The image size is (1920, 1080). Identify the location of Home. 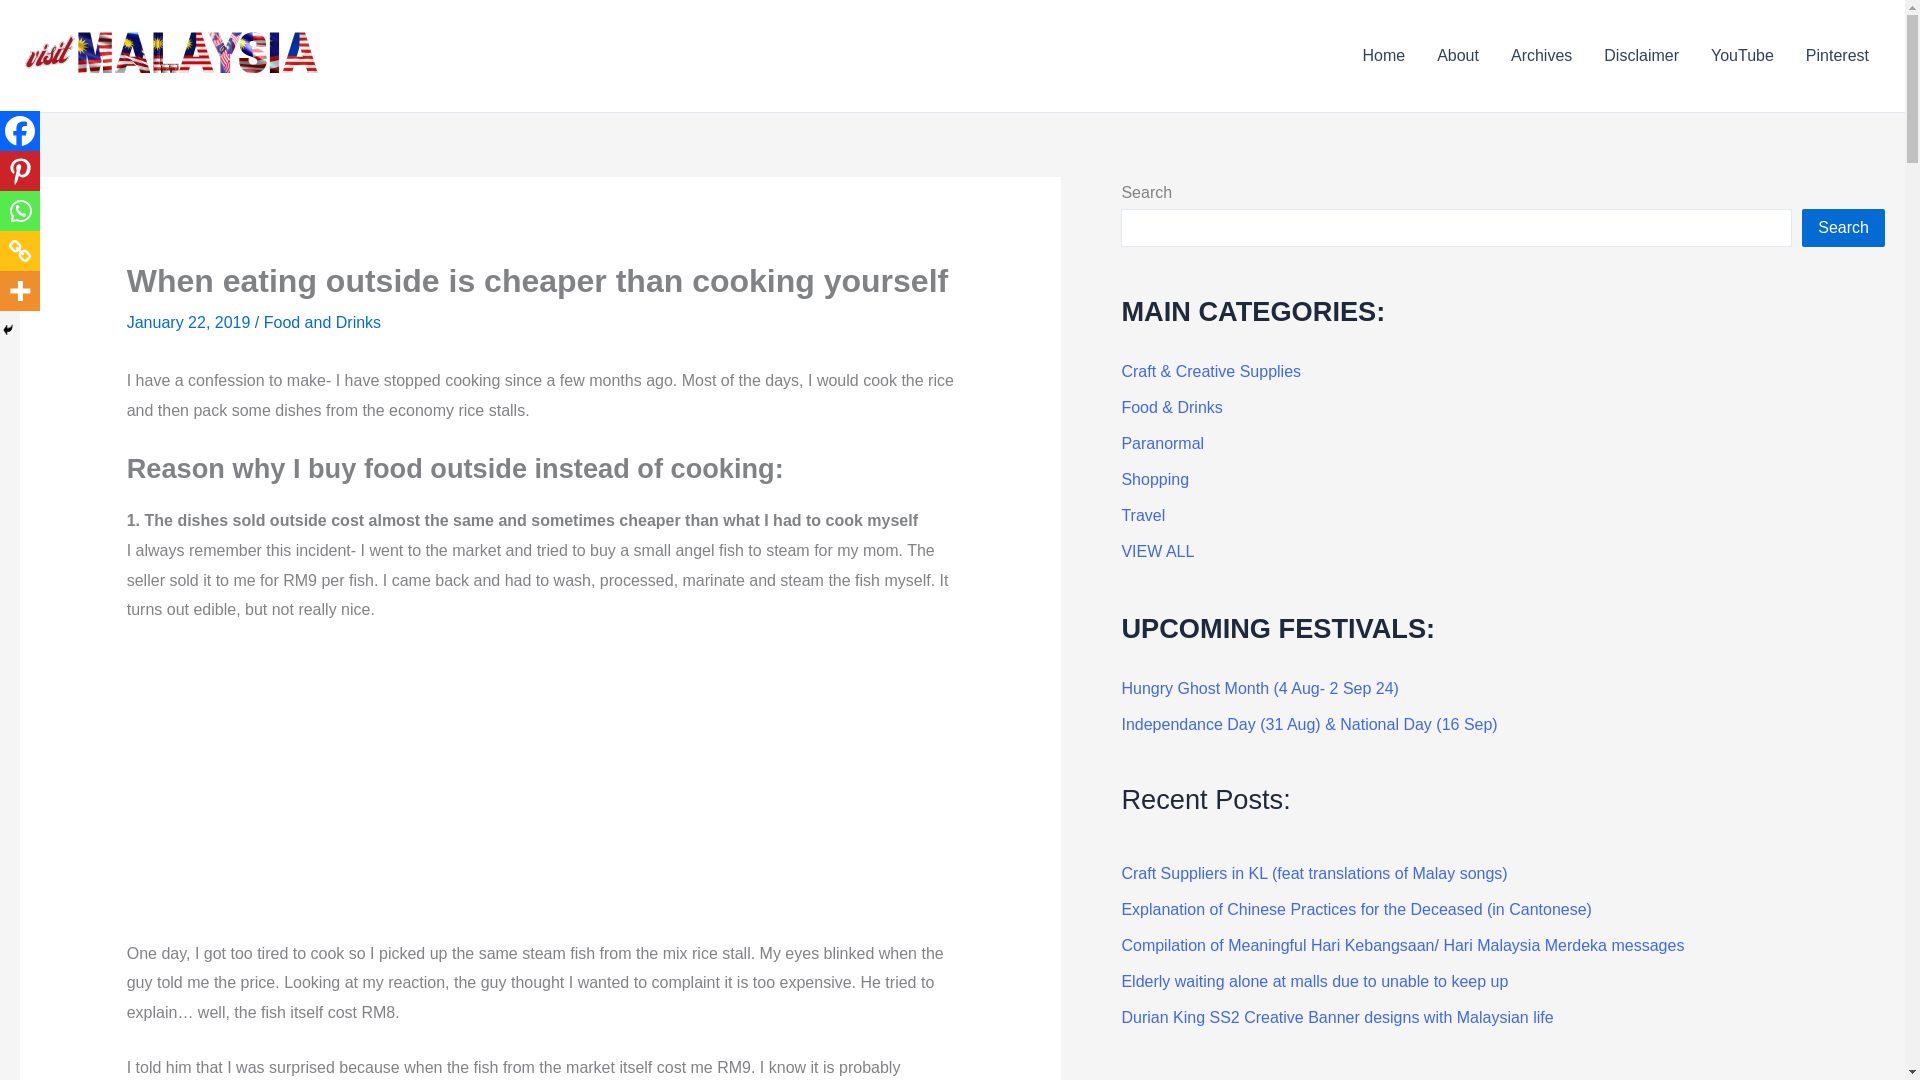
(1382, 56).